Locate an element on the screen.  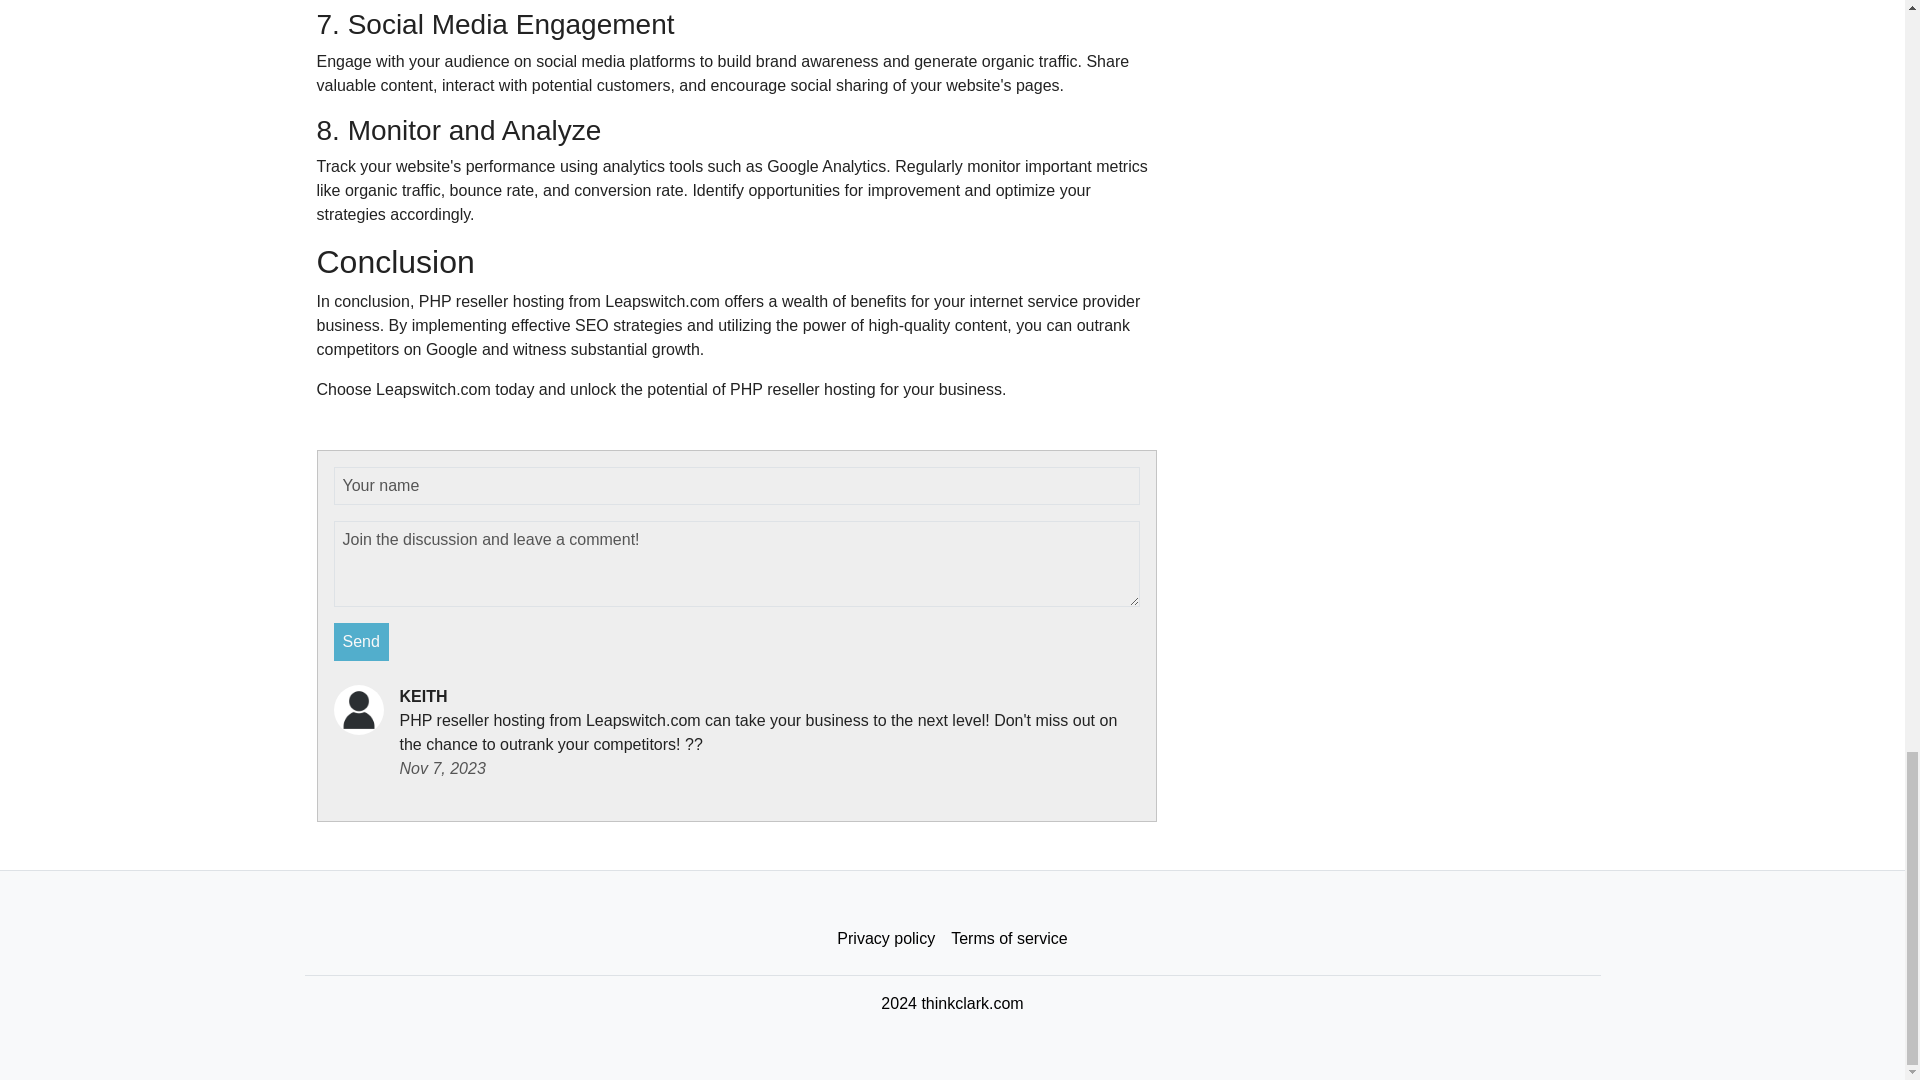
Terms of service is located at coordinates (1008, 939).